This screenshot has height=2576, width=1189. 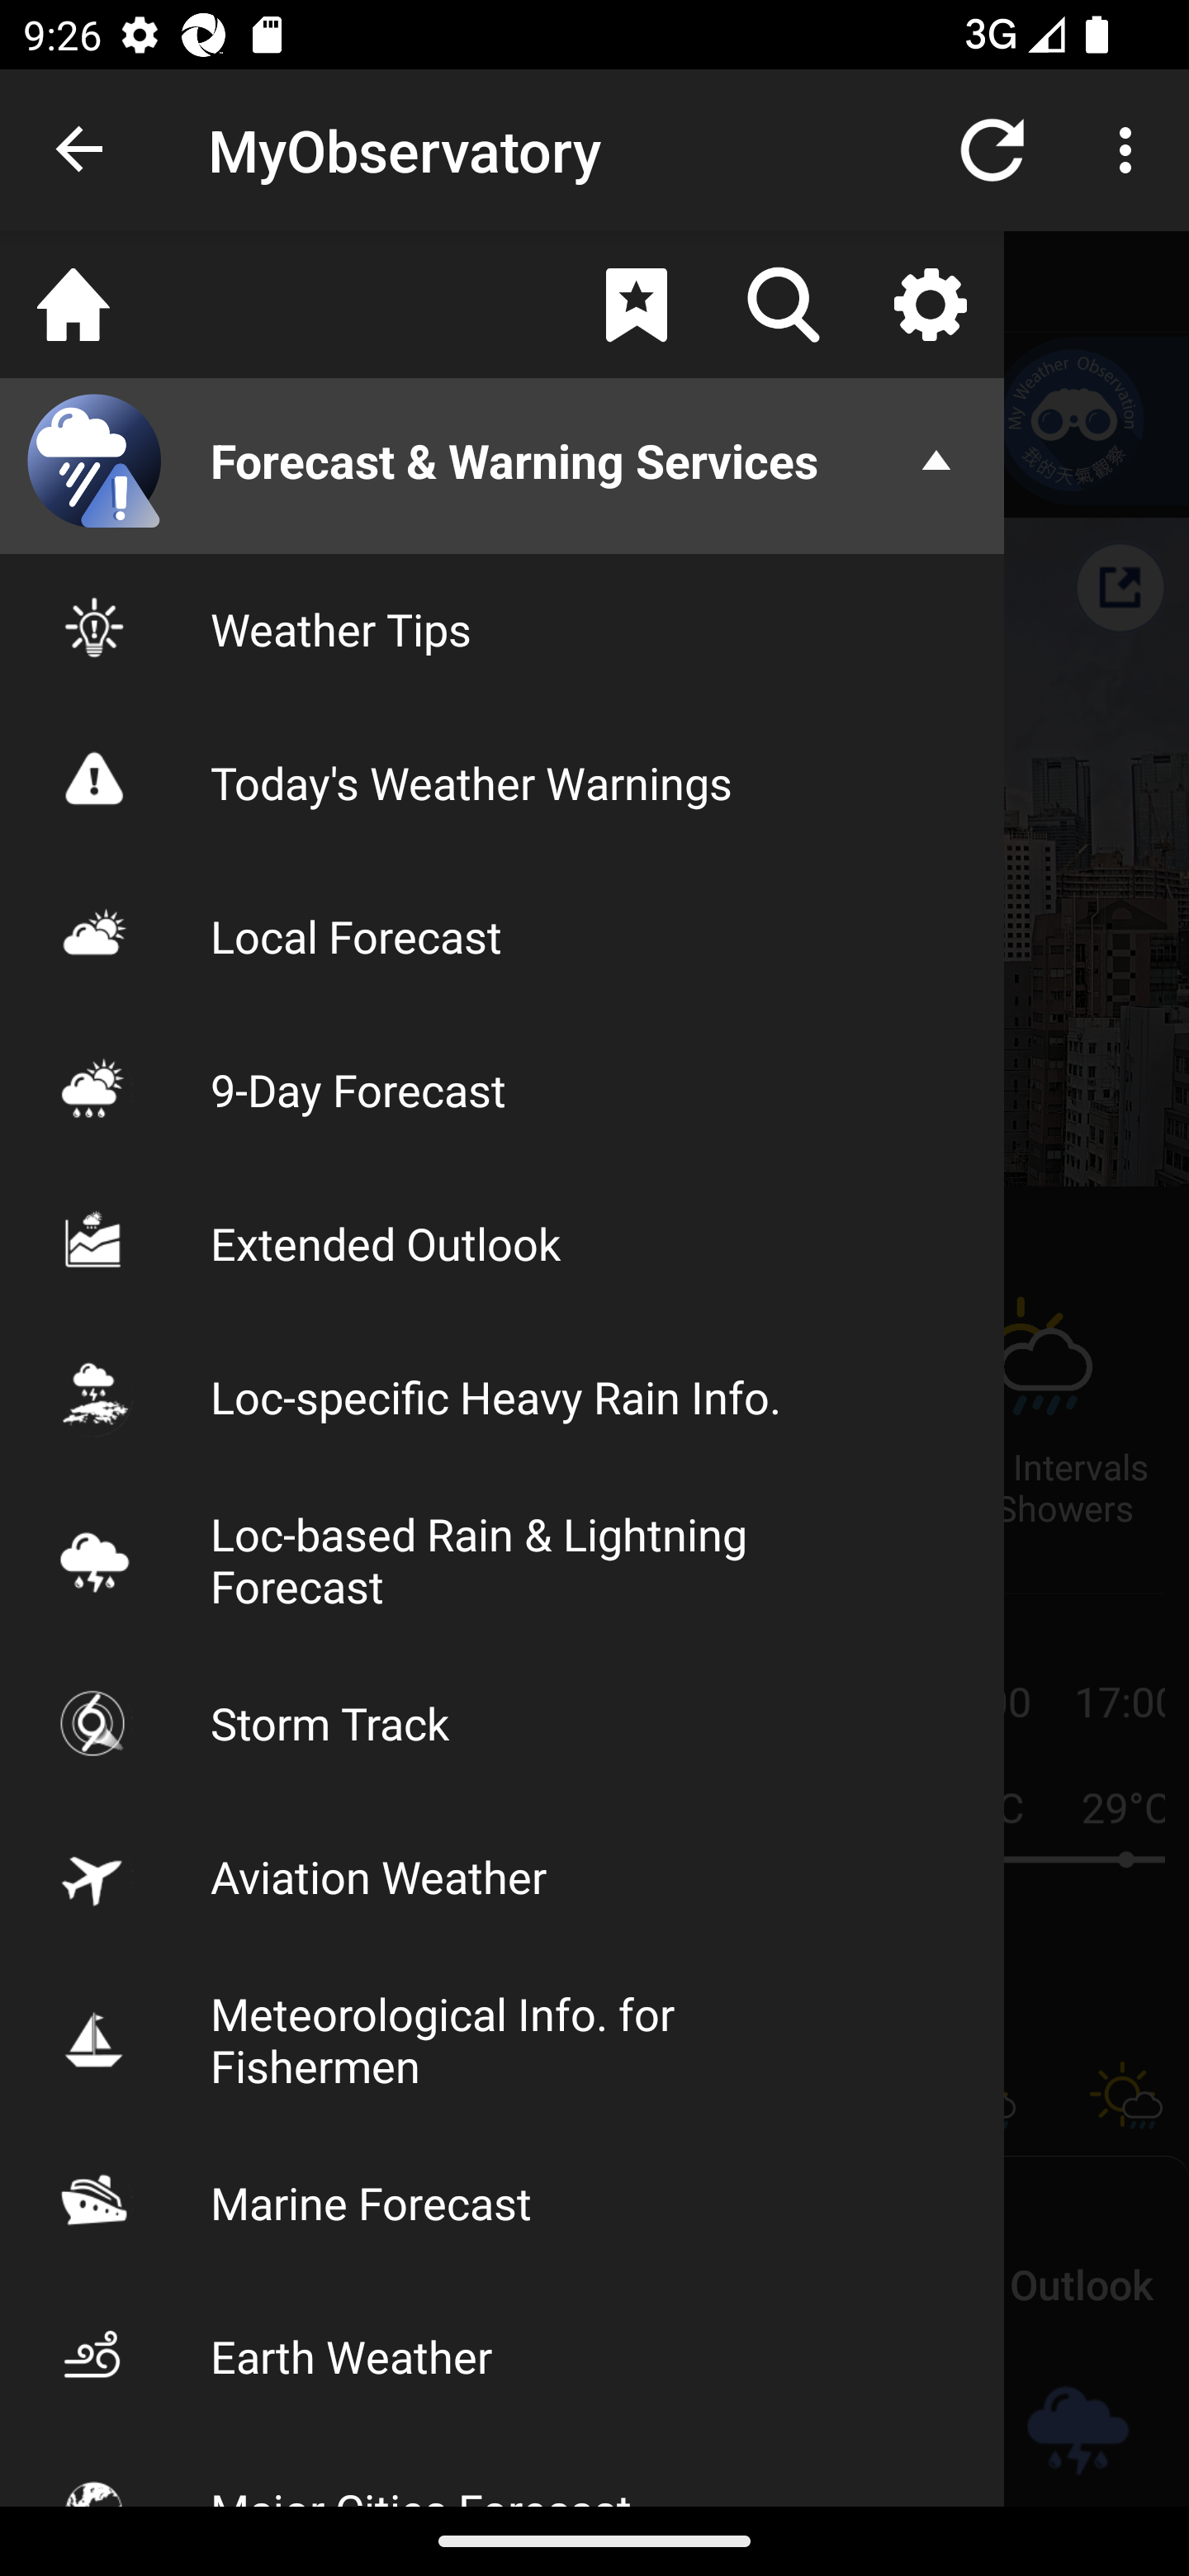 I want to click on More options, so click(x=1131, y=149).